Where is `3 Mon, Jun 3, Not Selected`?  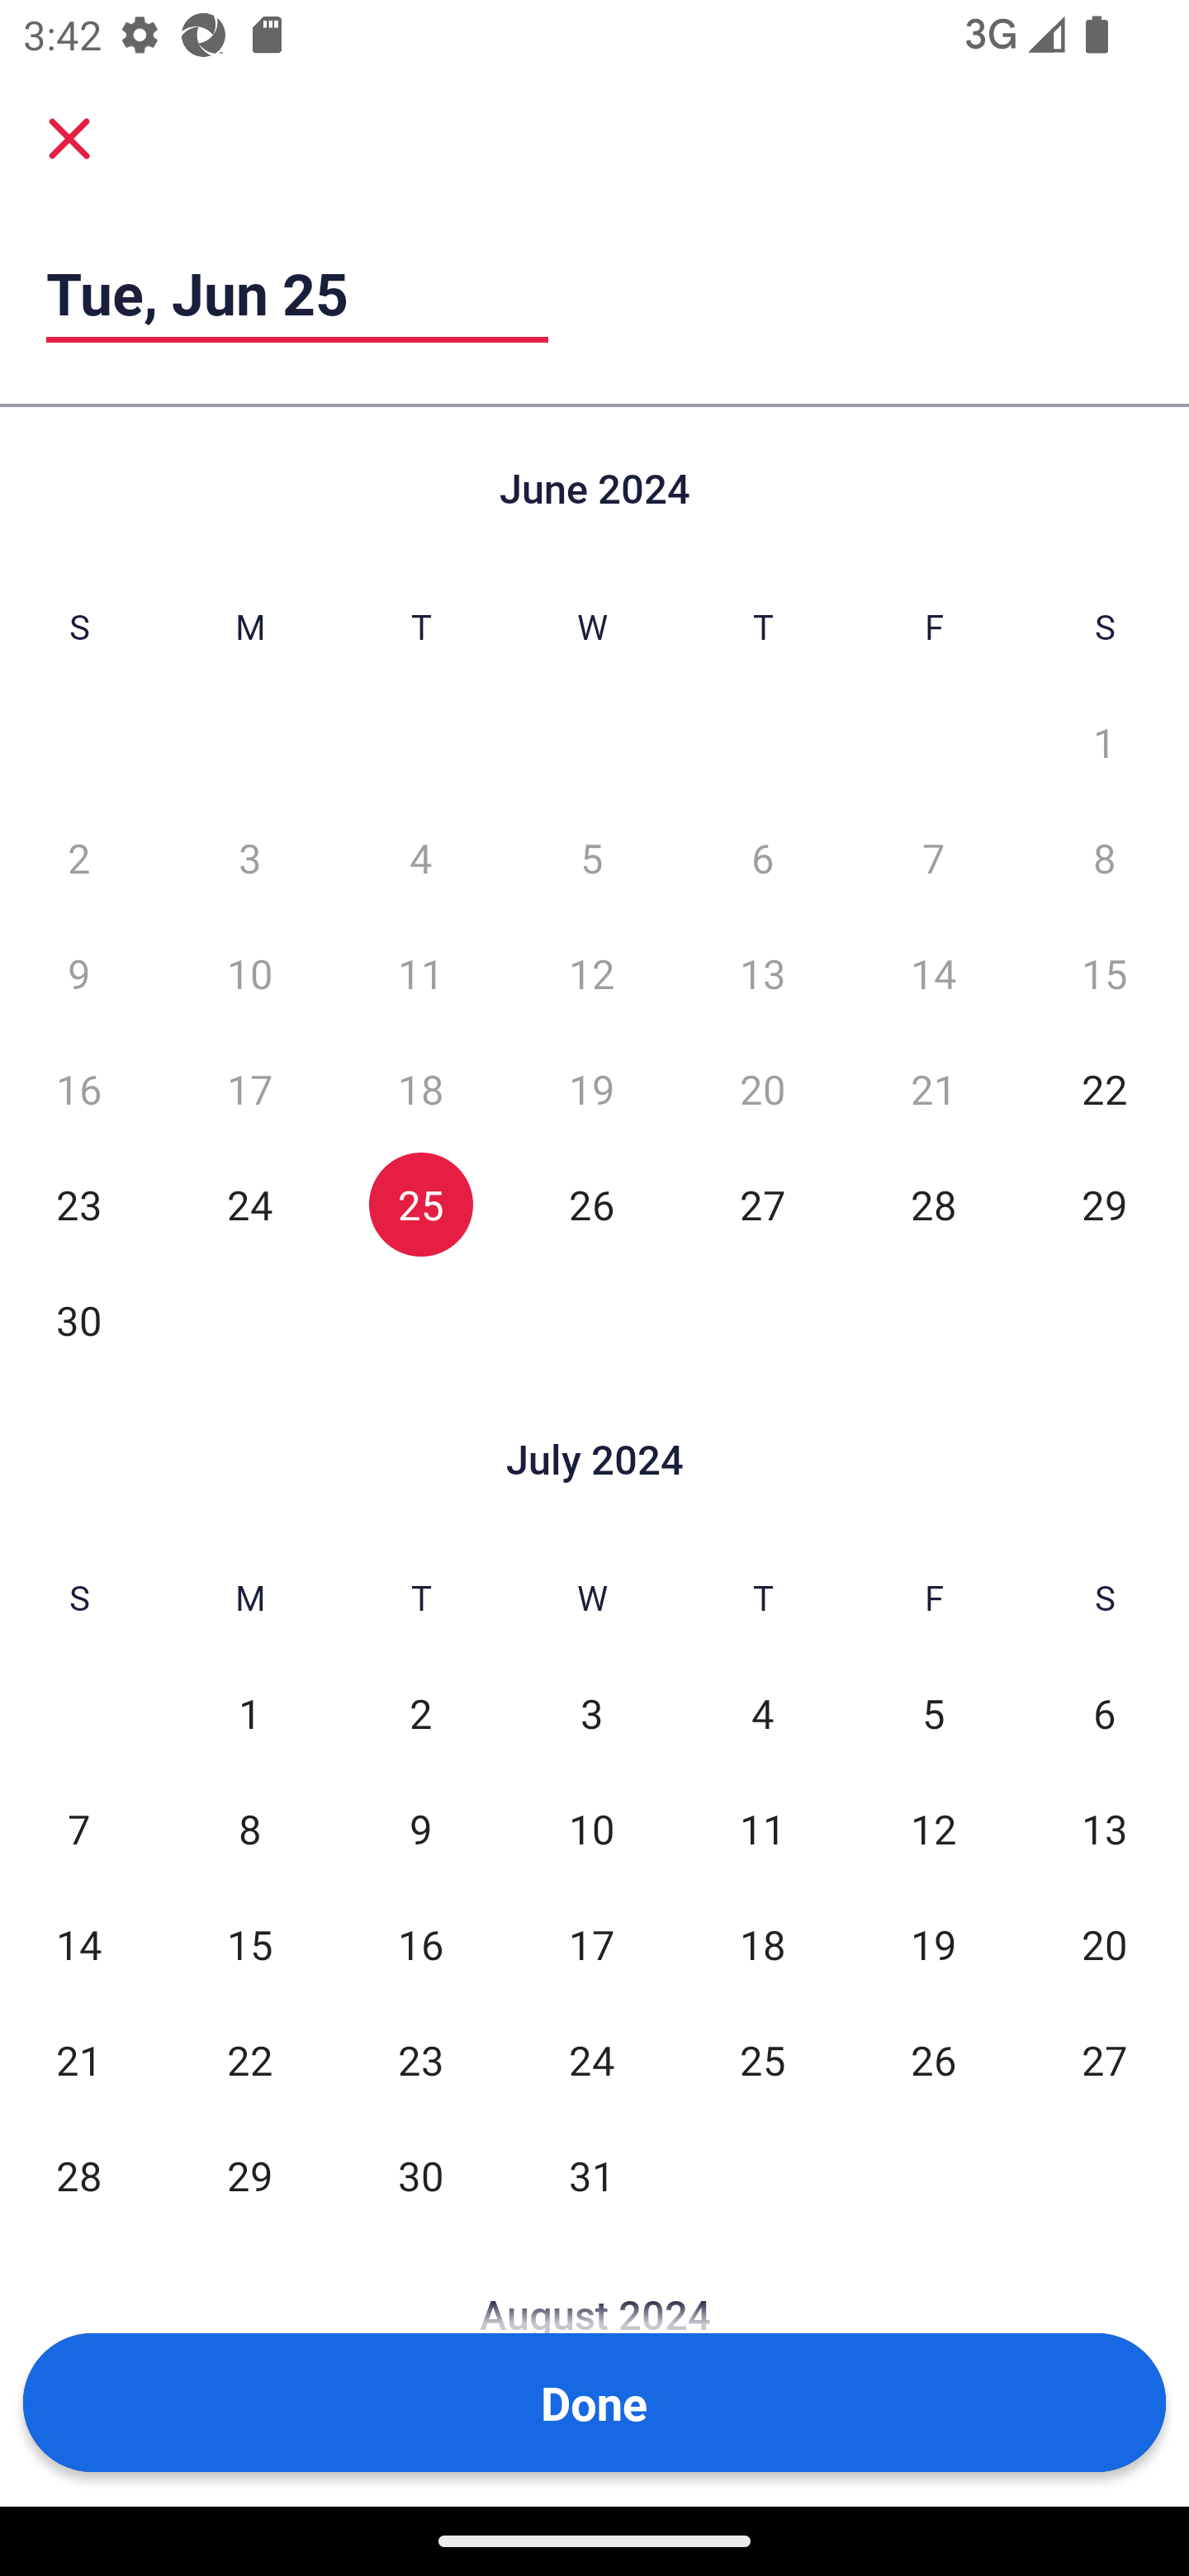 3 Mon, Jun 3, Not Selected is located at coordinates (249, 857).